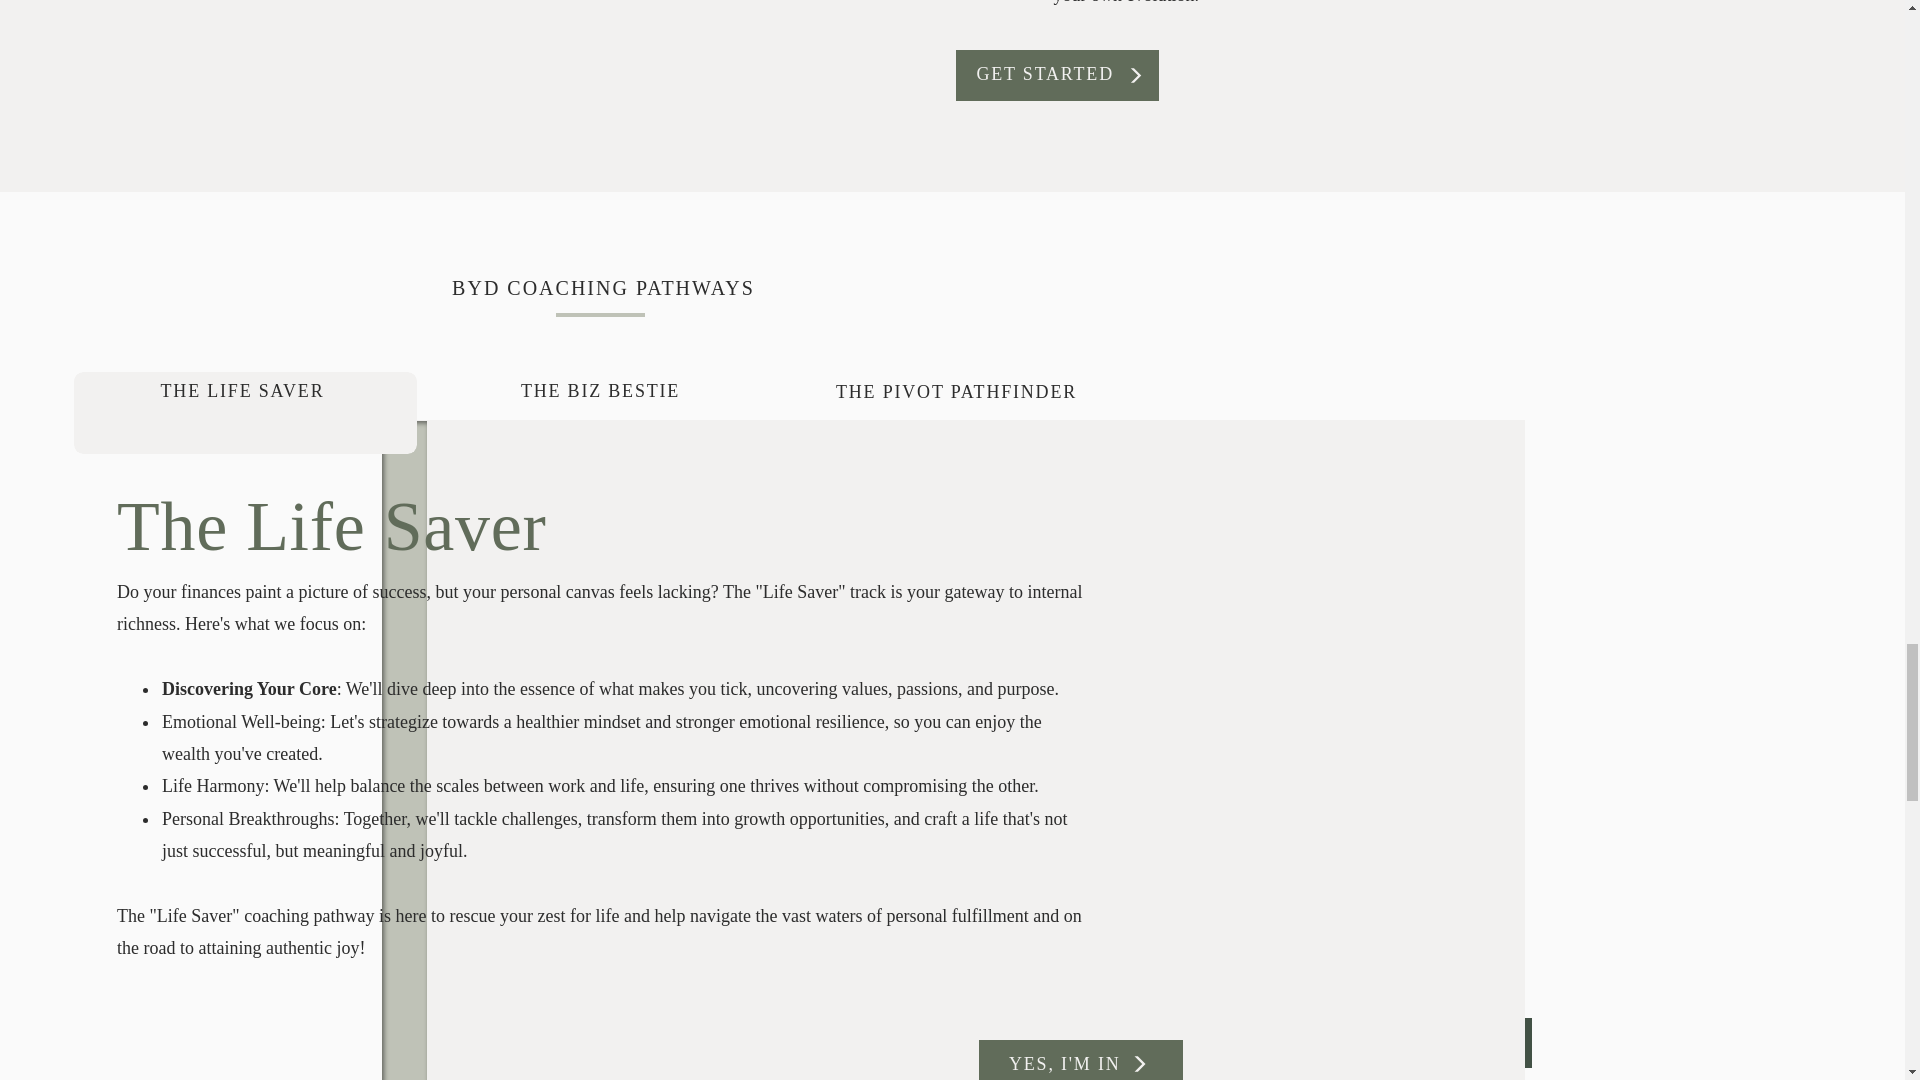  Describe the element at coordinates (1070, 1064) in the screenshot. I see `YES, I'M IN` at that location.